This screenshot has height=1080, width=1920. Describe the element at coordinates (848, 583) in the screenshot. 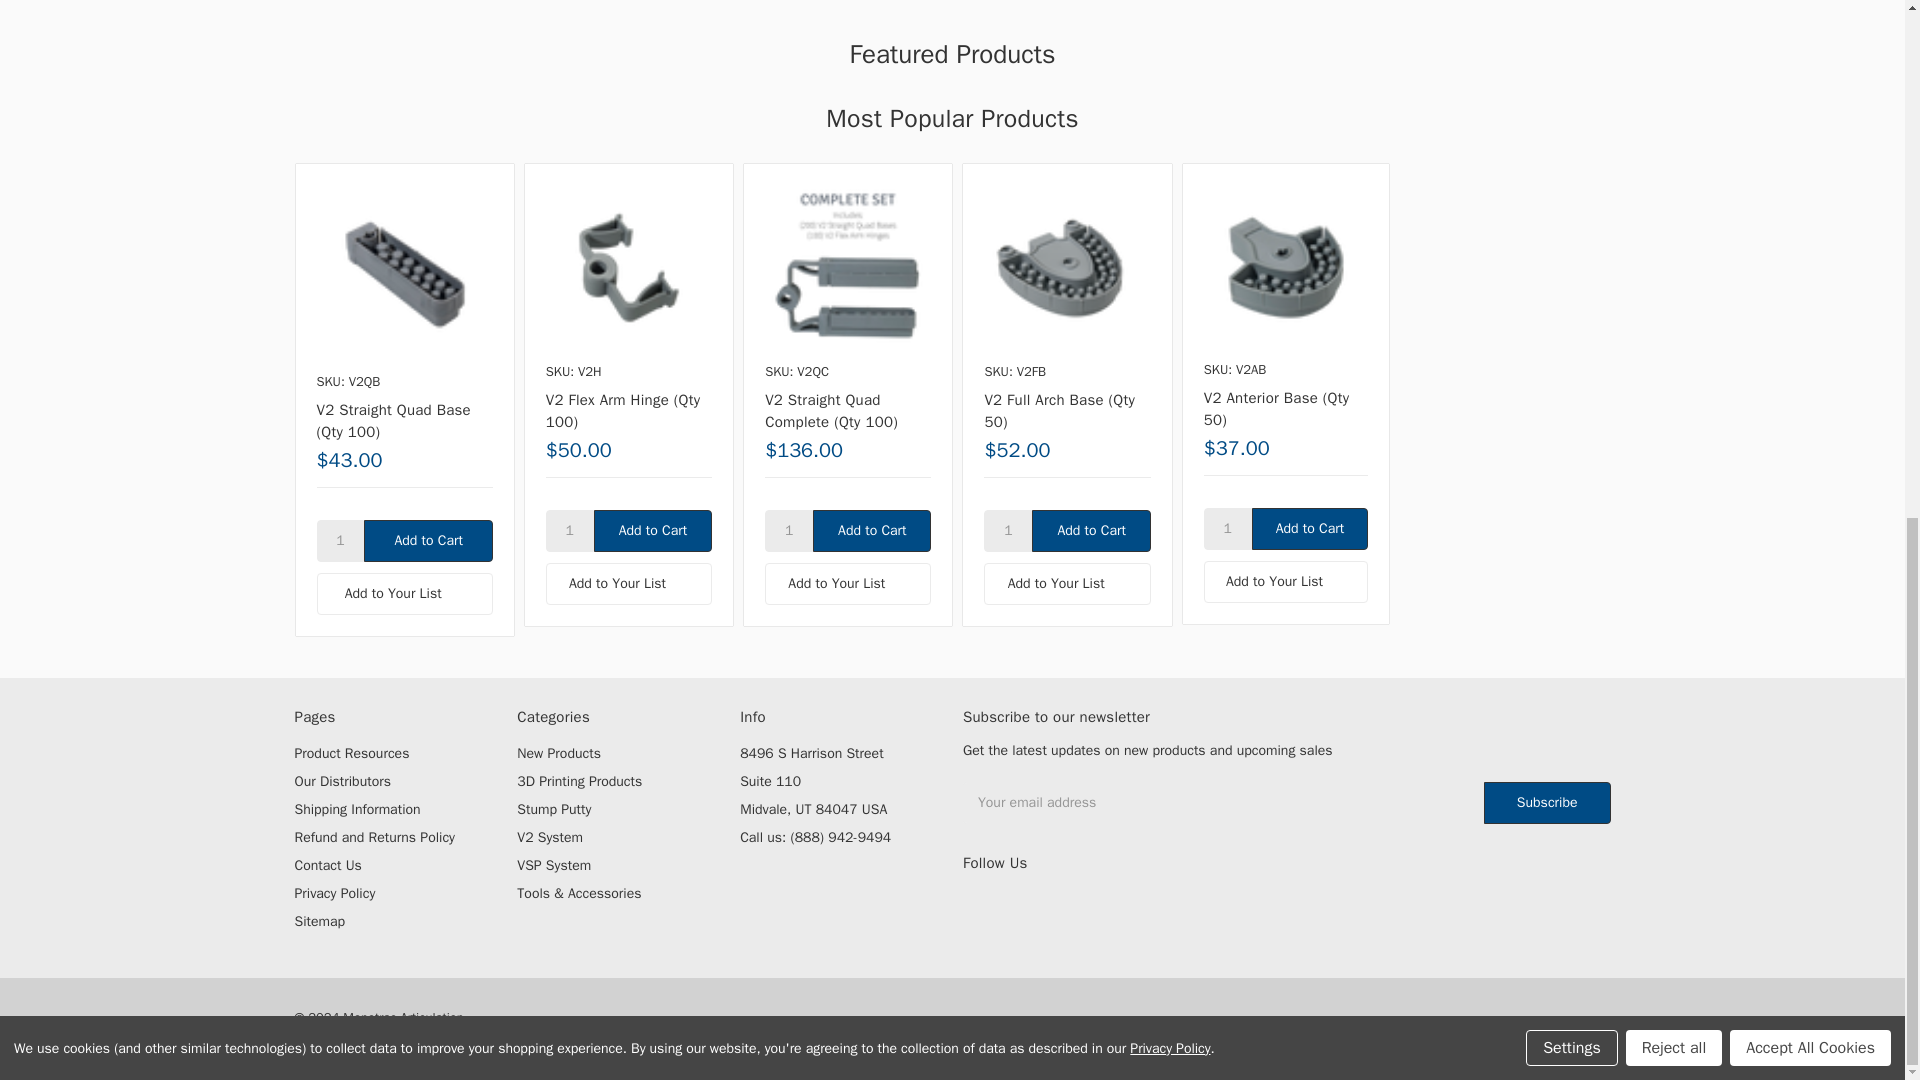

I see `Add to Your List` at that location.